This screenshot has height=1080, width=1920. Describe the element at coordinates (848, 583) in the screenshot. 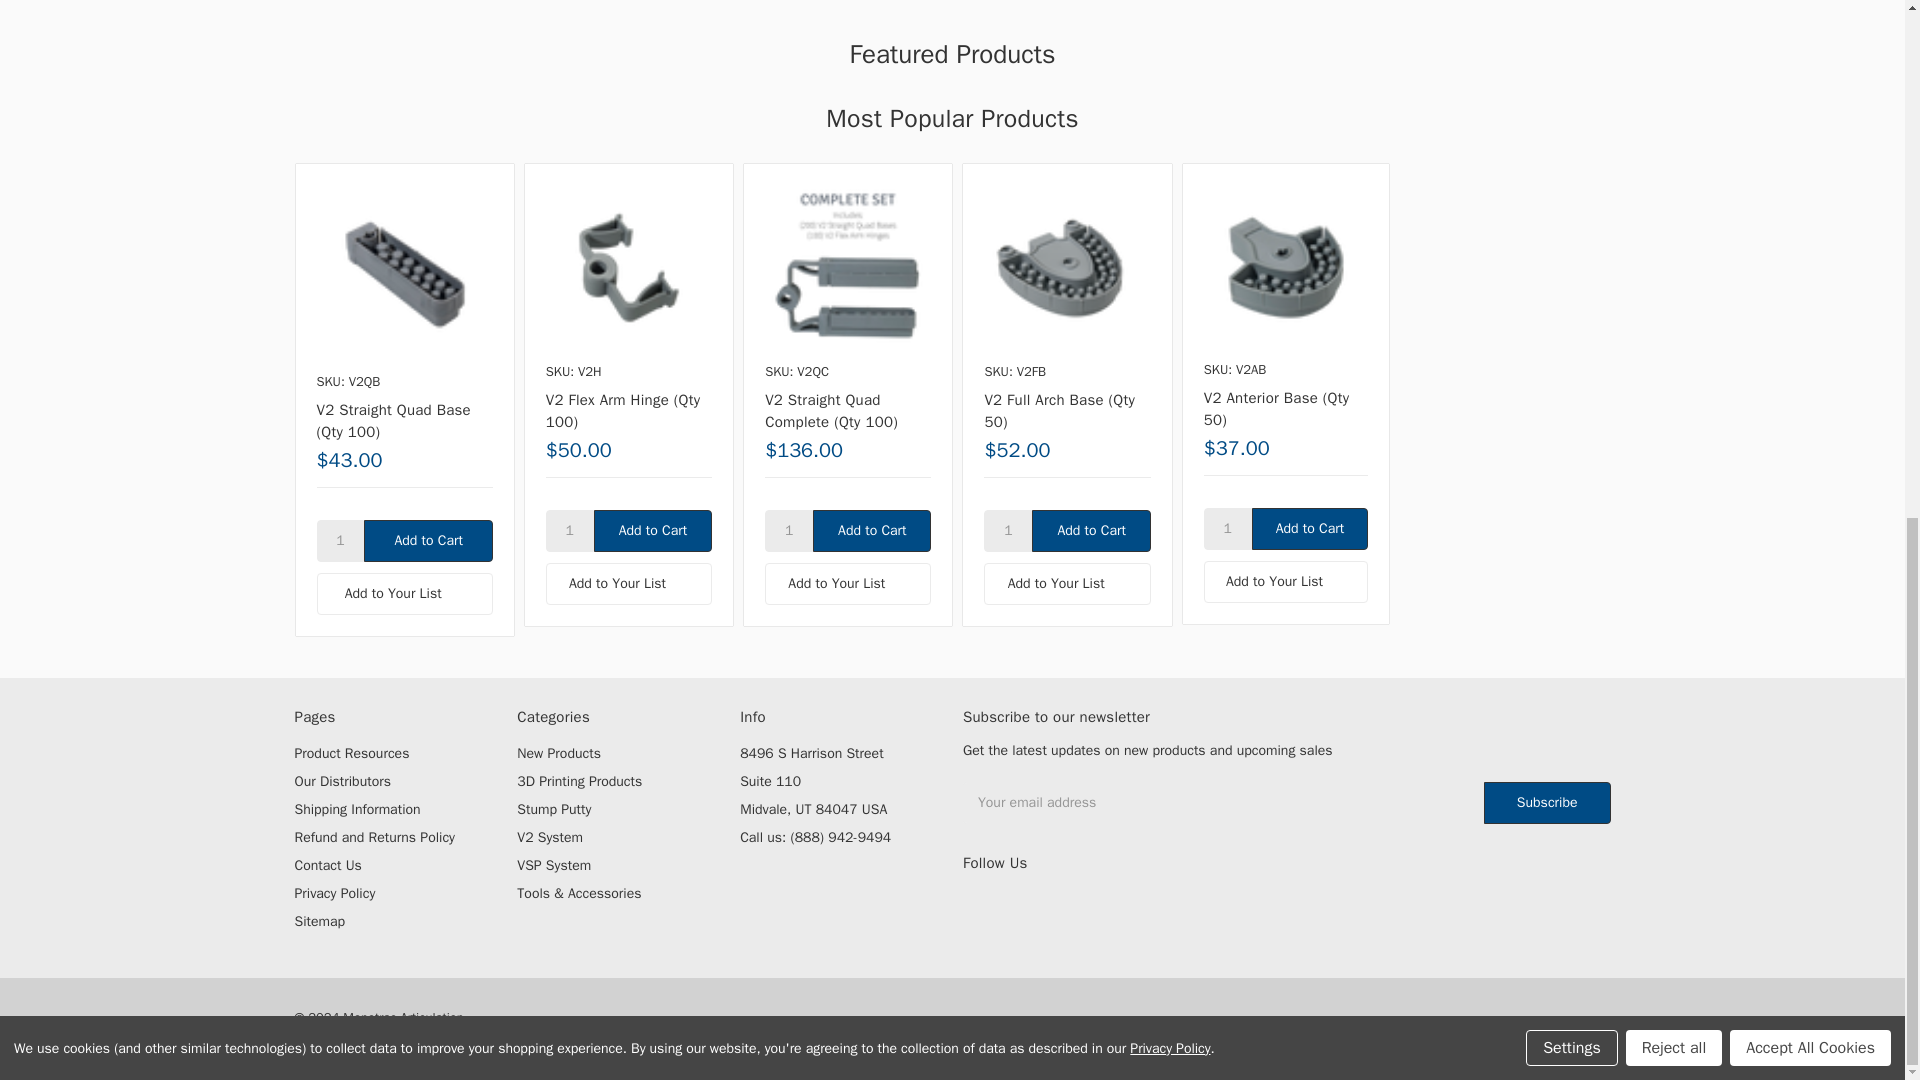

I see `Add to Your List` at that location.